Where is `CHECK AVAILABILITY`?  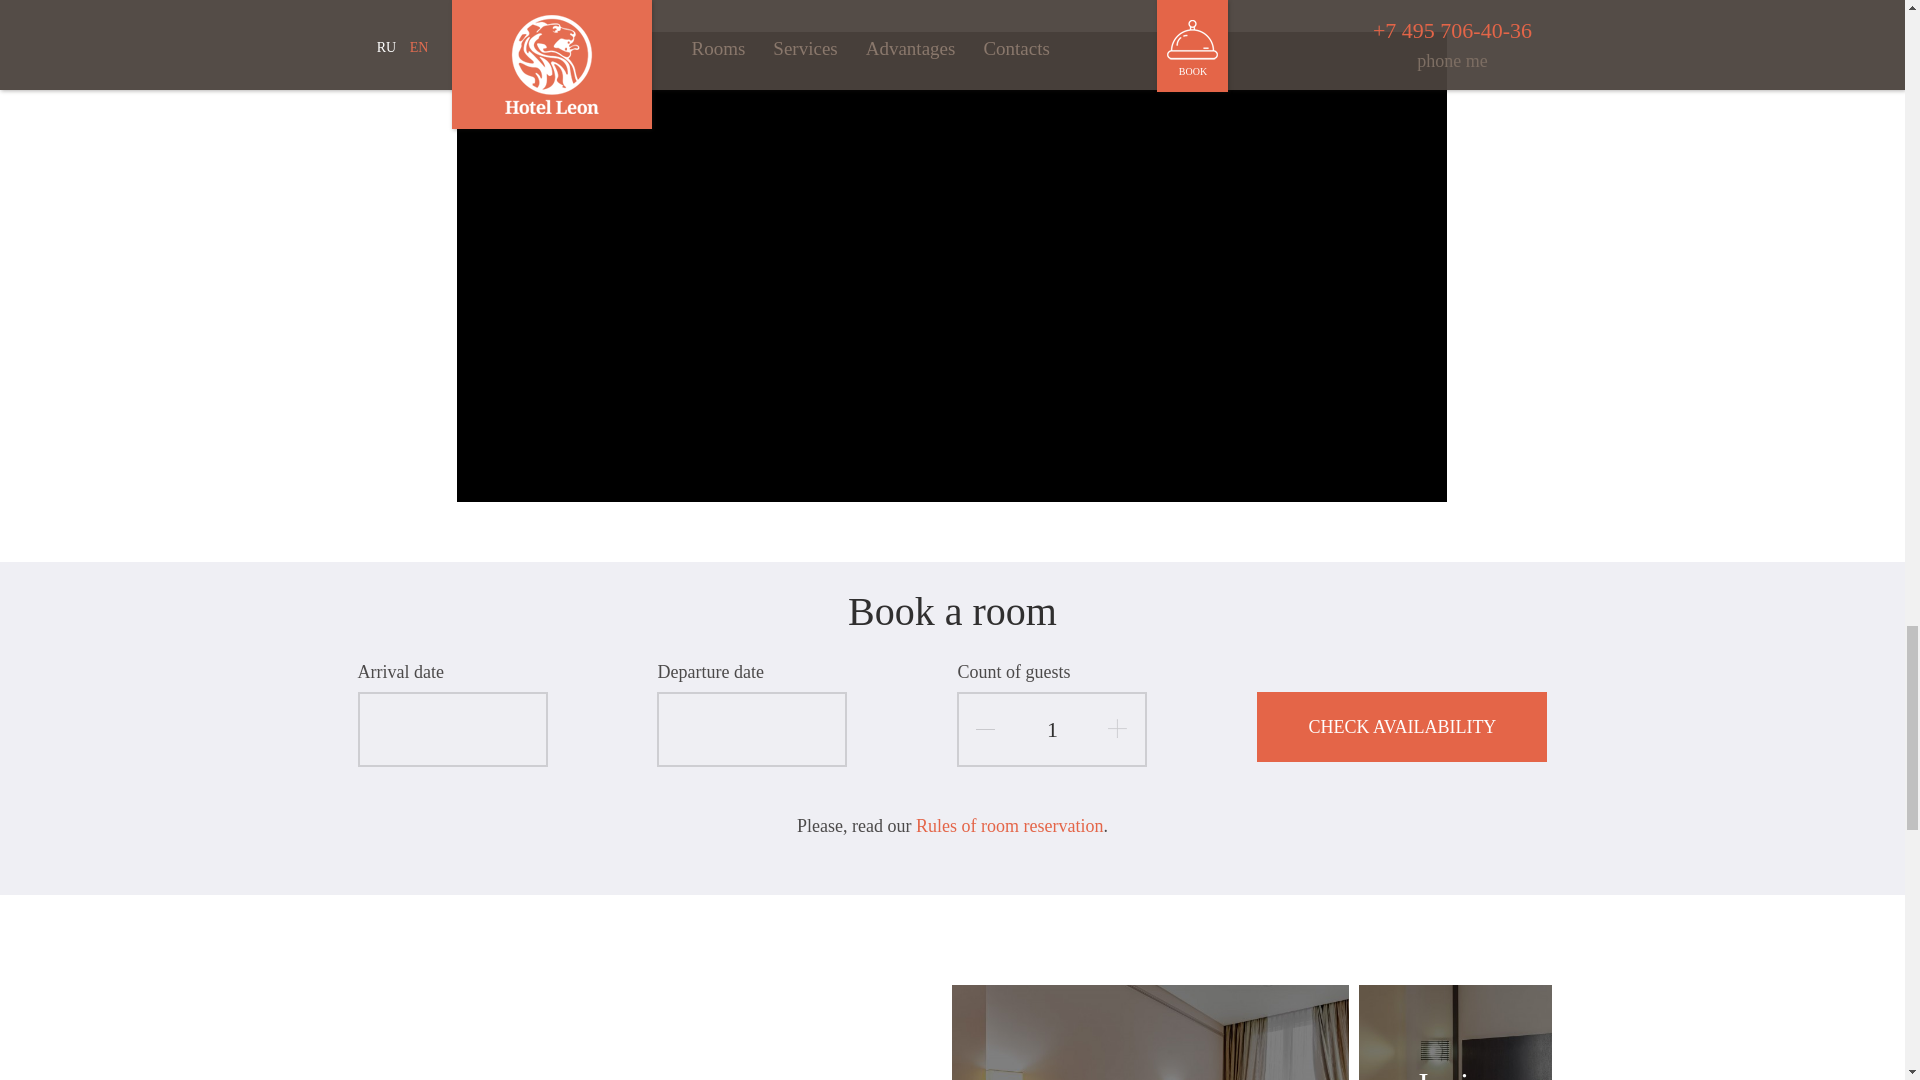
CHECK AVAILABILITY is located at coordinates (1402, 727).